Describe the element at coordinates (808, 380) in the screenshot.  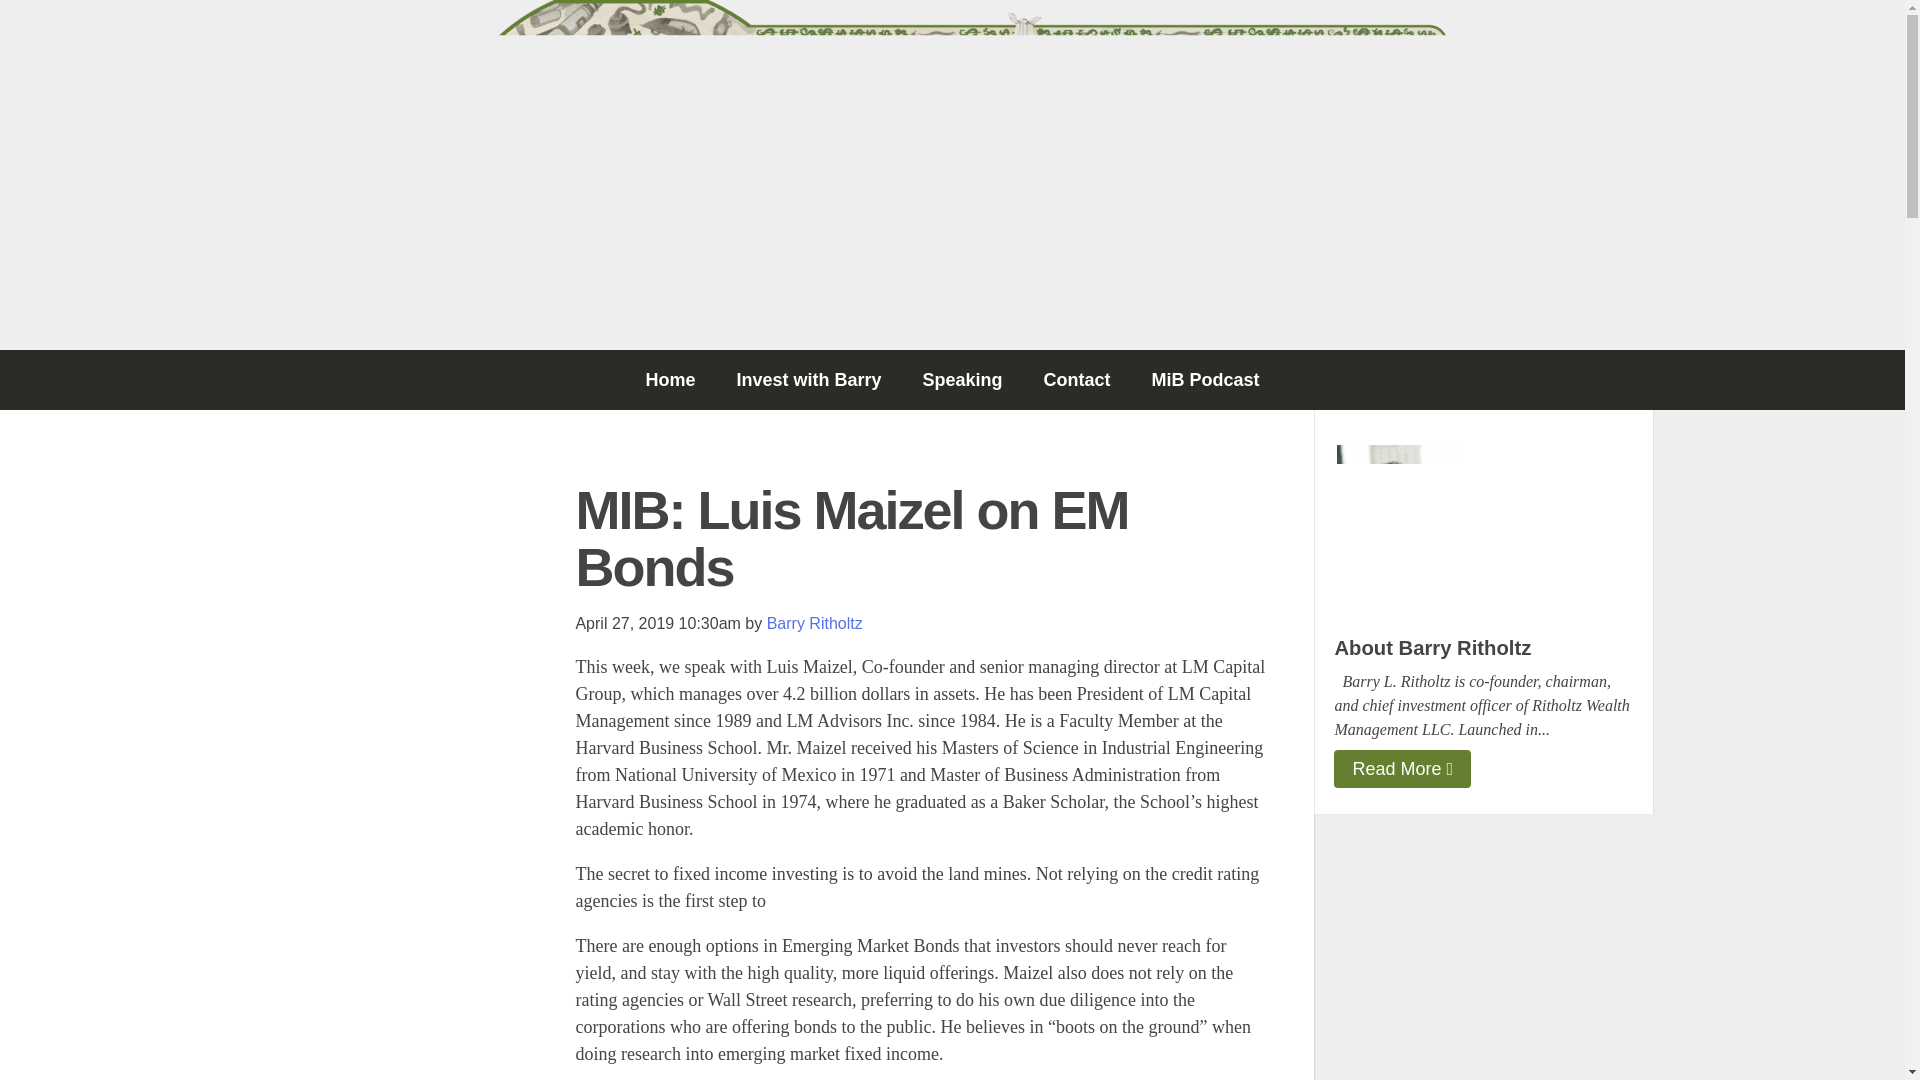
I see `Invest with Barry` at that location.